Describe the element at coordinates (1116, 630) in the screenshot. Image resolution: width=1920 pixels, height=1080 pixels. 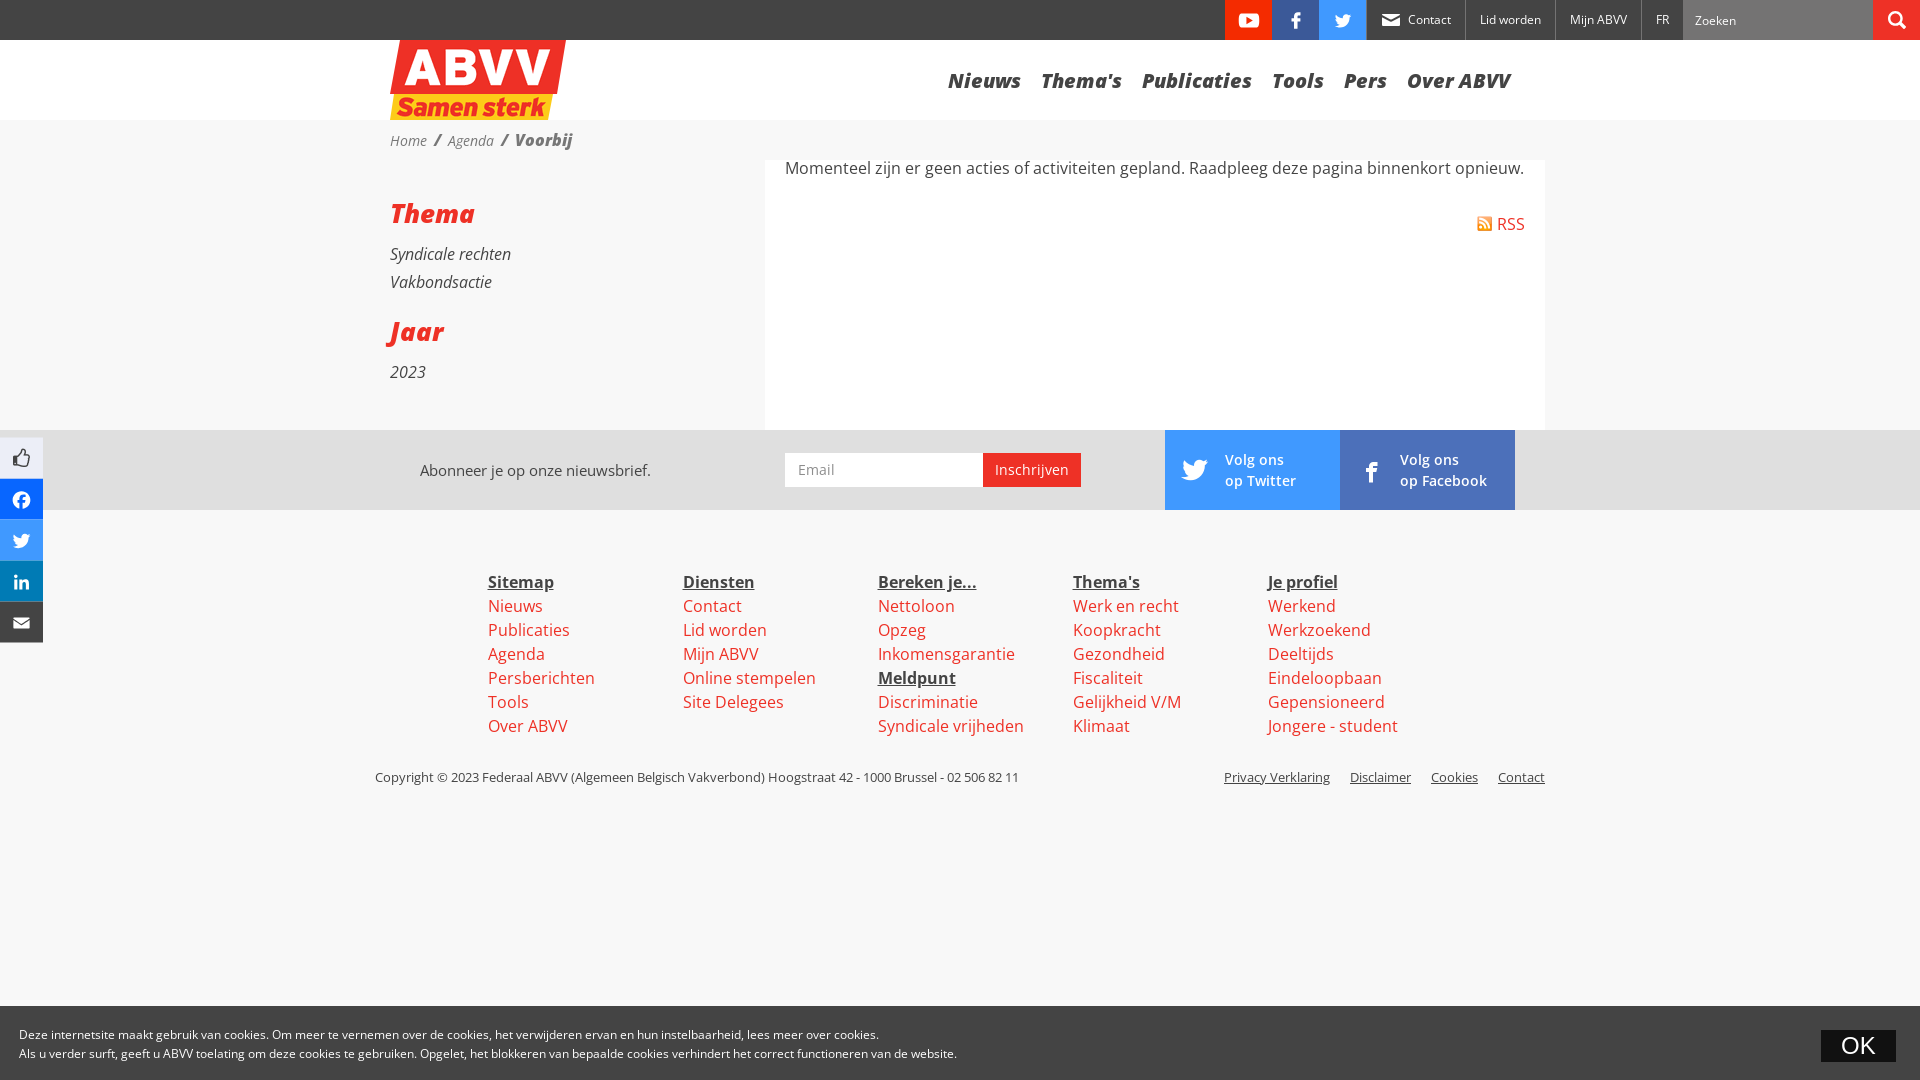
I see `Koopkracht` at that location.